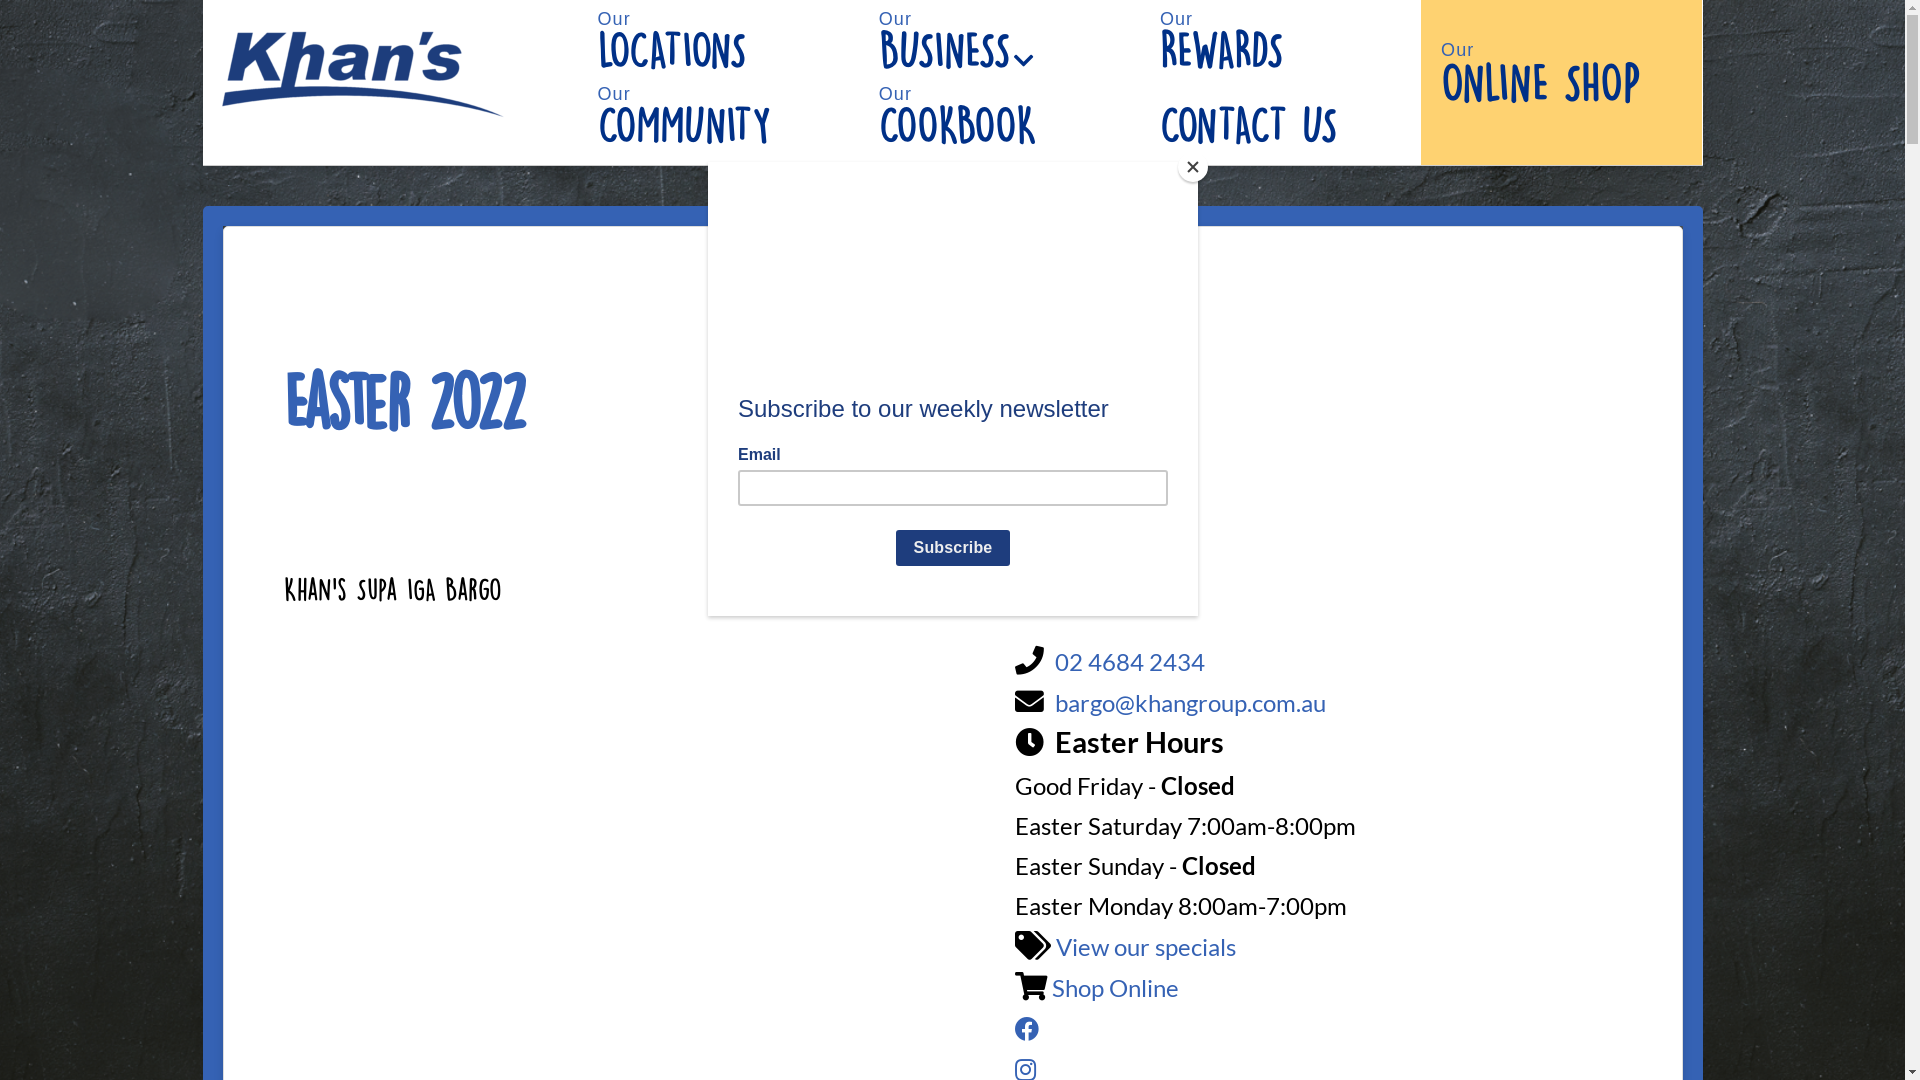  What do you see at coordinates (1146, 946) in the screenshot?
I see `View our specials` at bounding box center [1146, 946].